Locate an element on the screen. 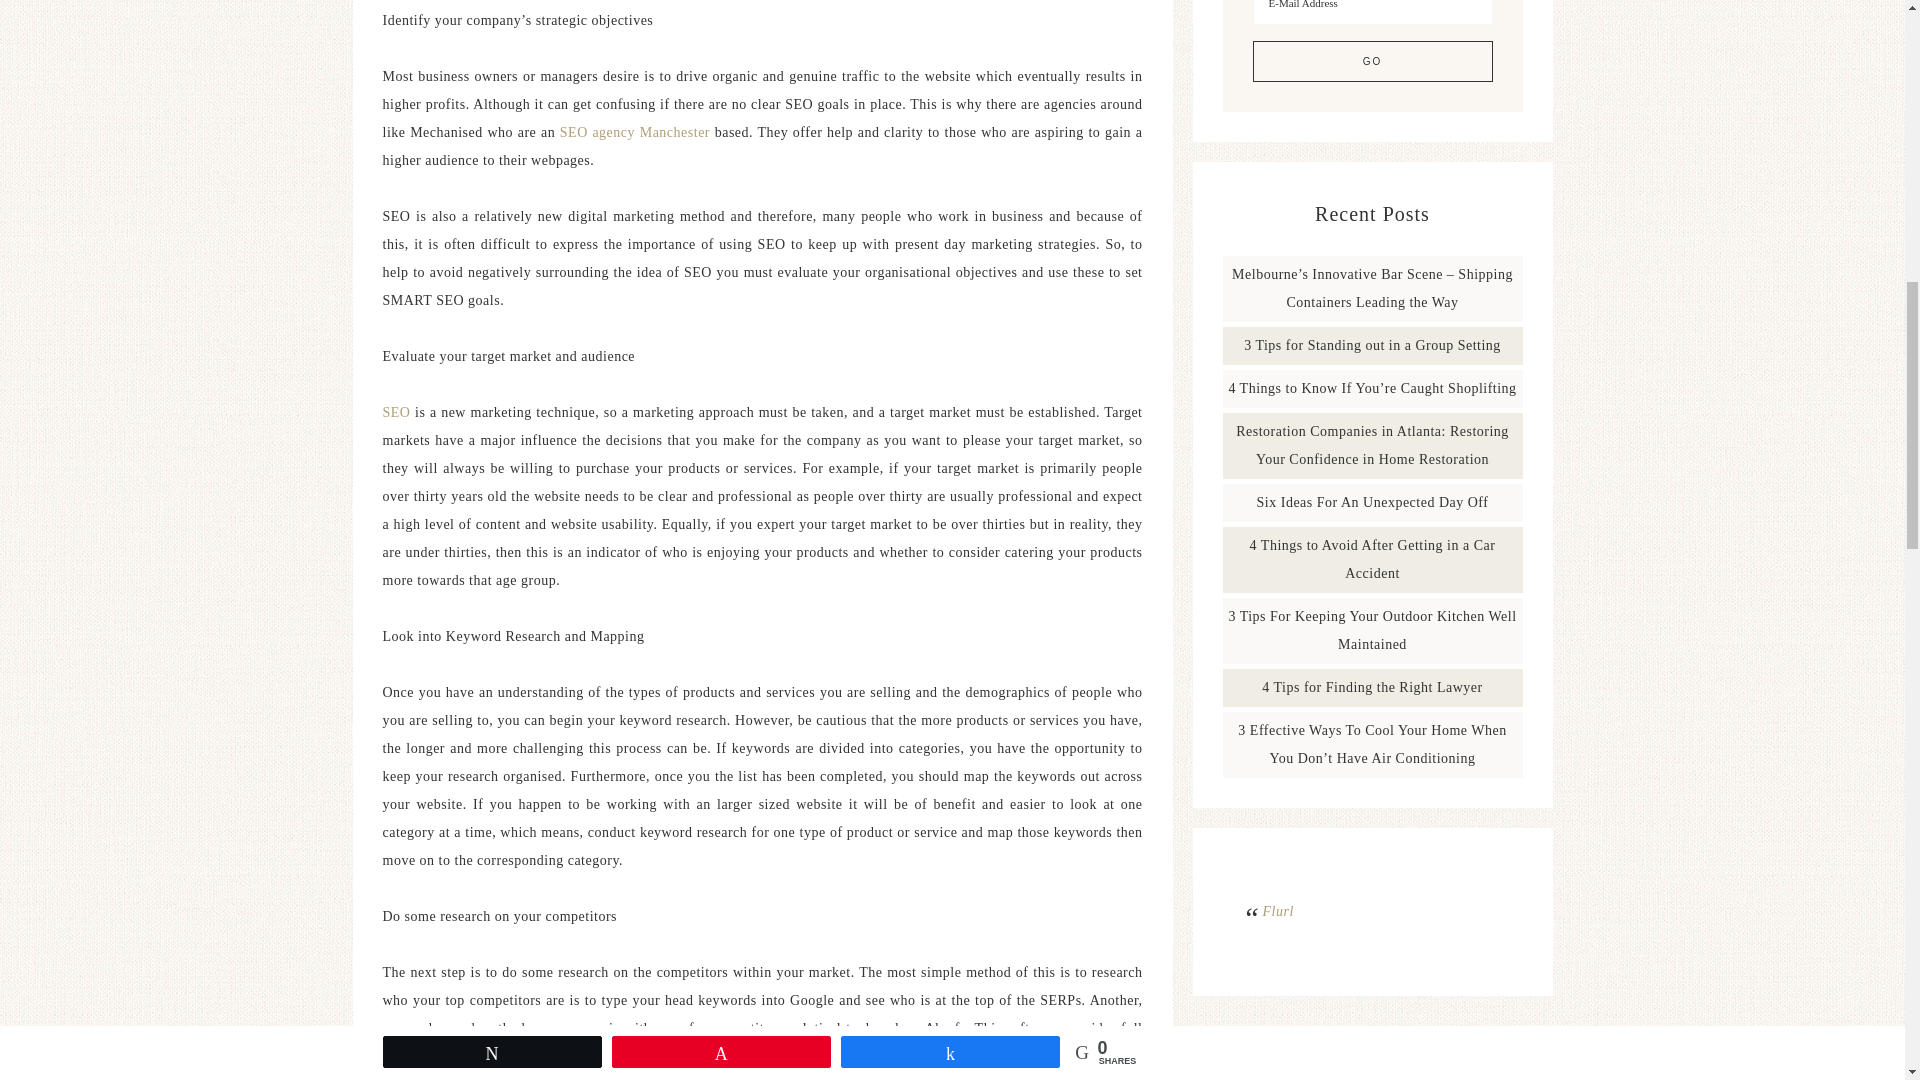 The height and width of the screenshot is (1080, 1920). SEO agency Manchester is located at coordinates (635, 132).